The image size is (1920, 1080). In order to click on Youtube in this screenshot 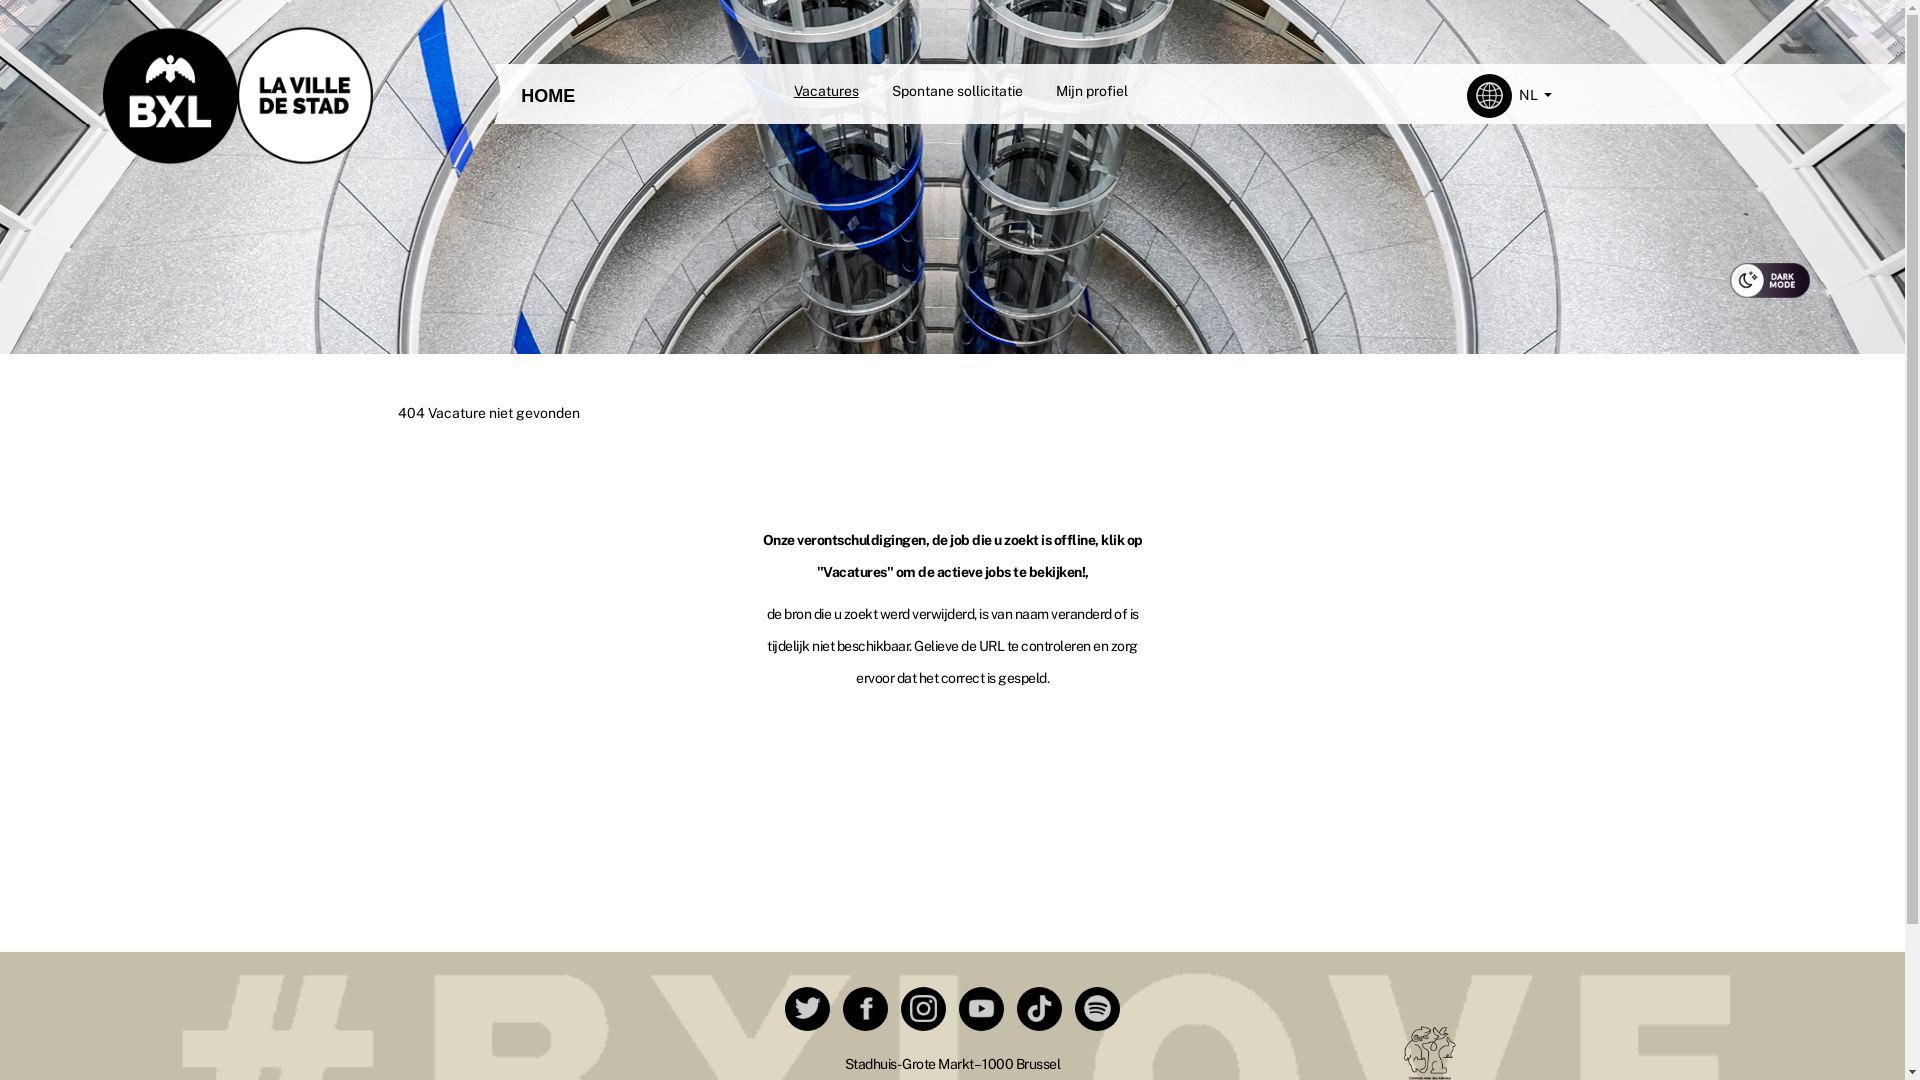, I will do `click(981, 1008)`.